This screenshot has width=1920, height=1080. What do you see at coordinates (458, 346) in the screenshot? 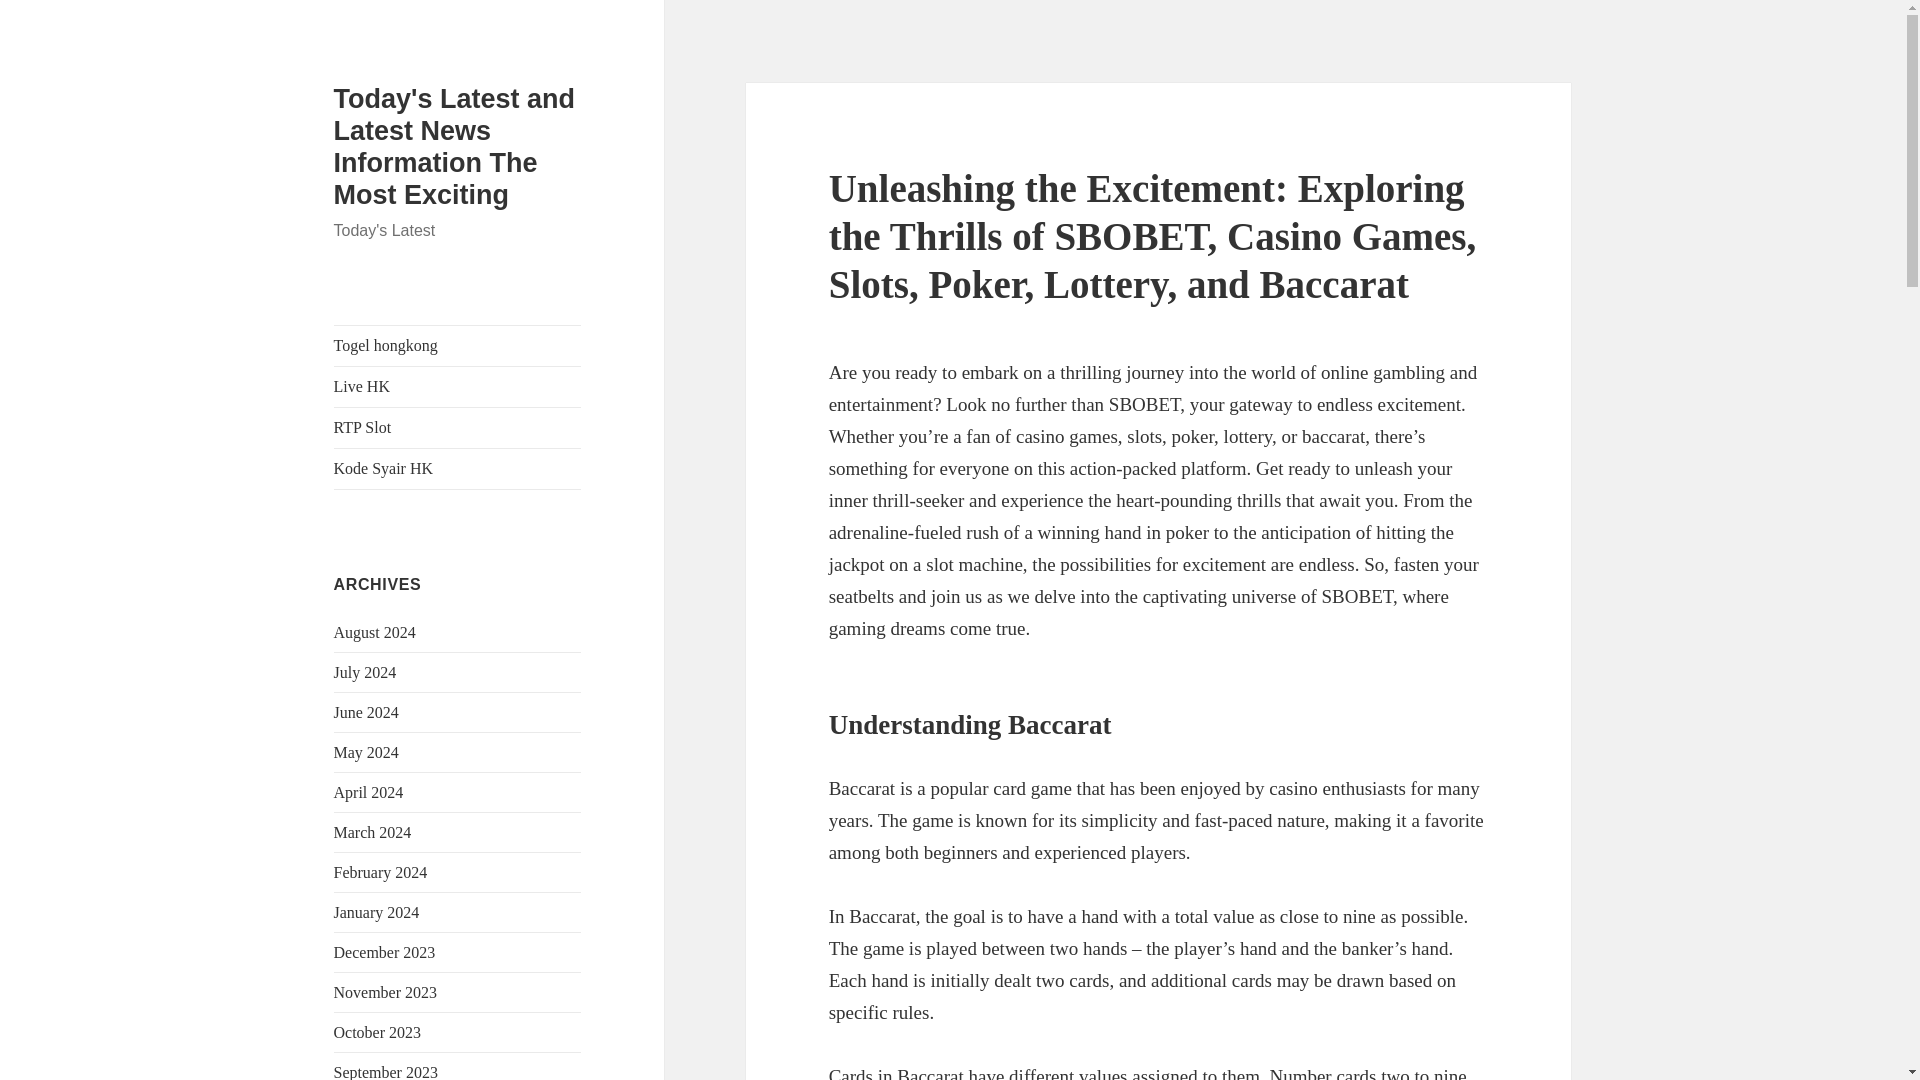
I see `Togel hongkong` at bounding box center [458, 346].